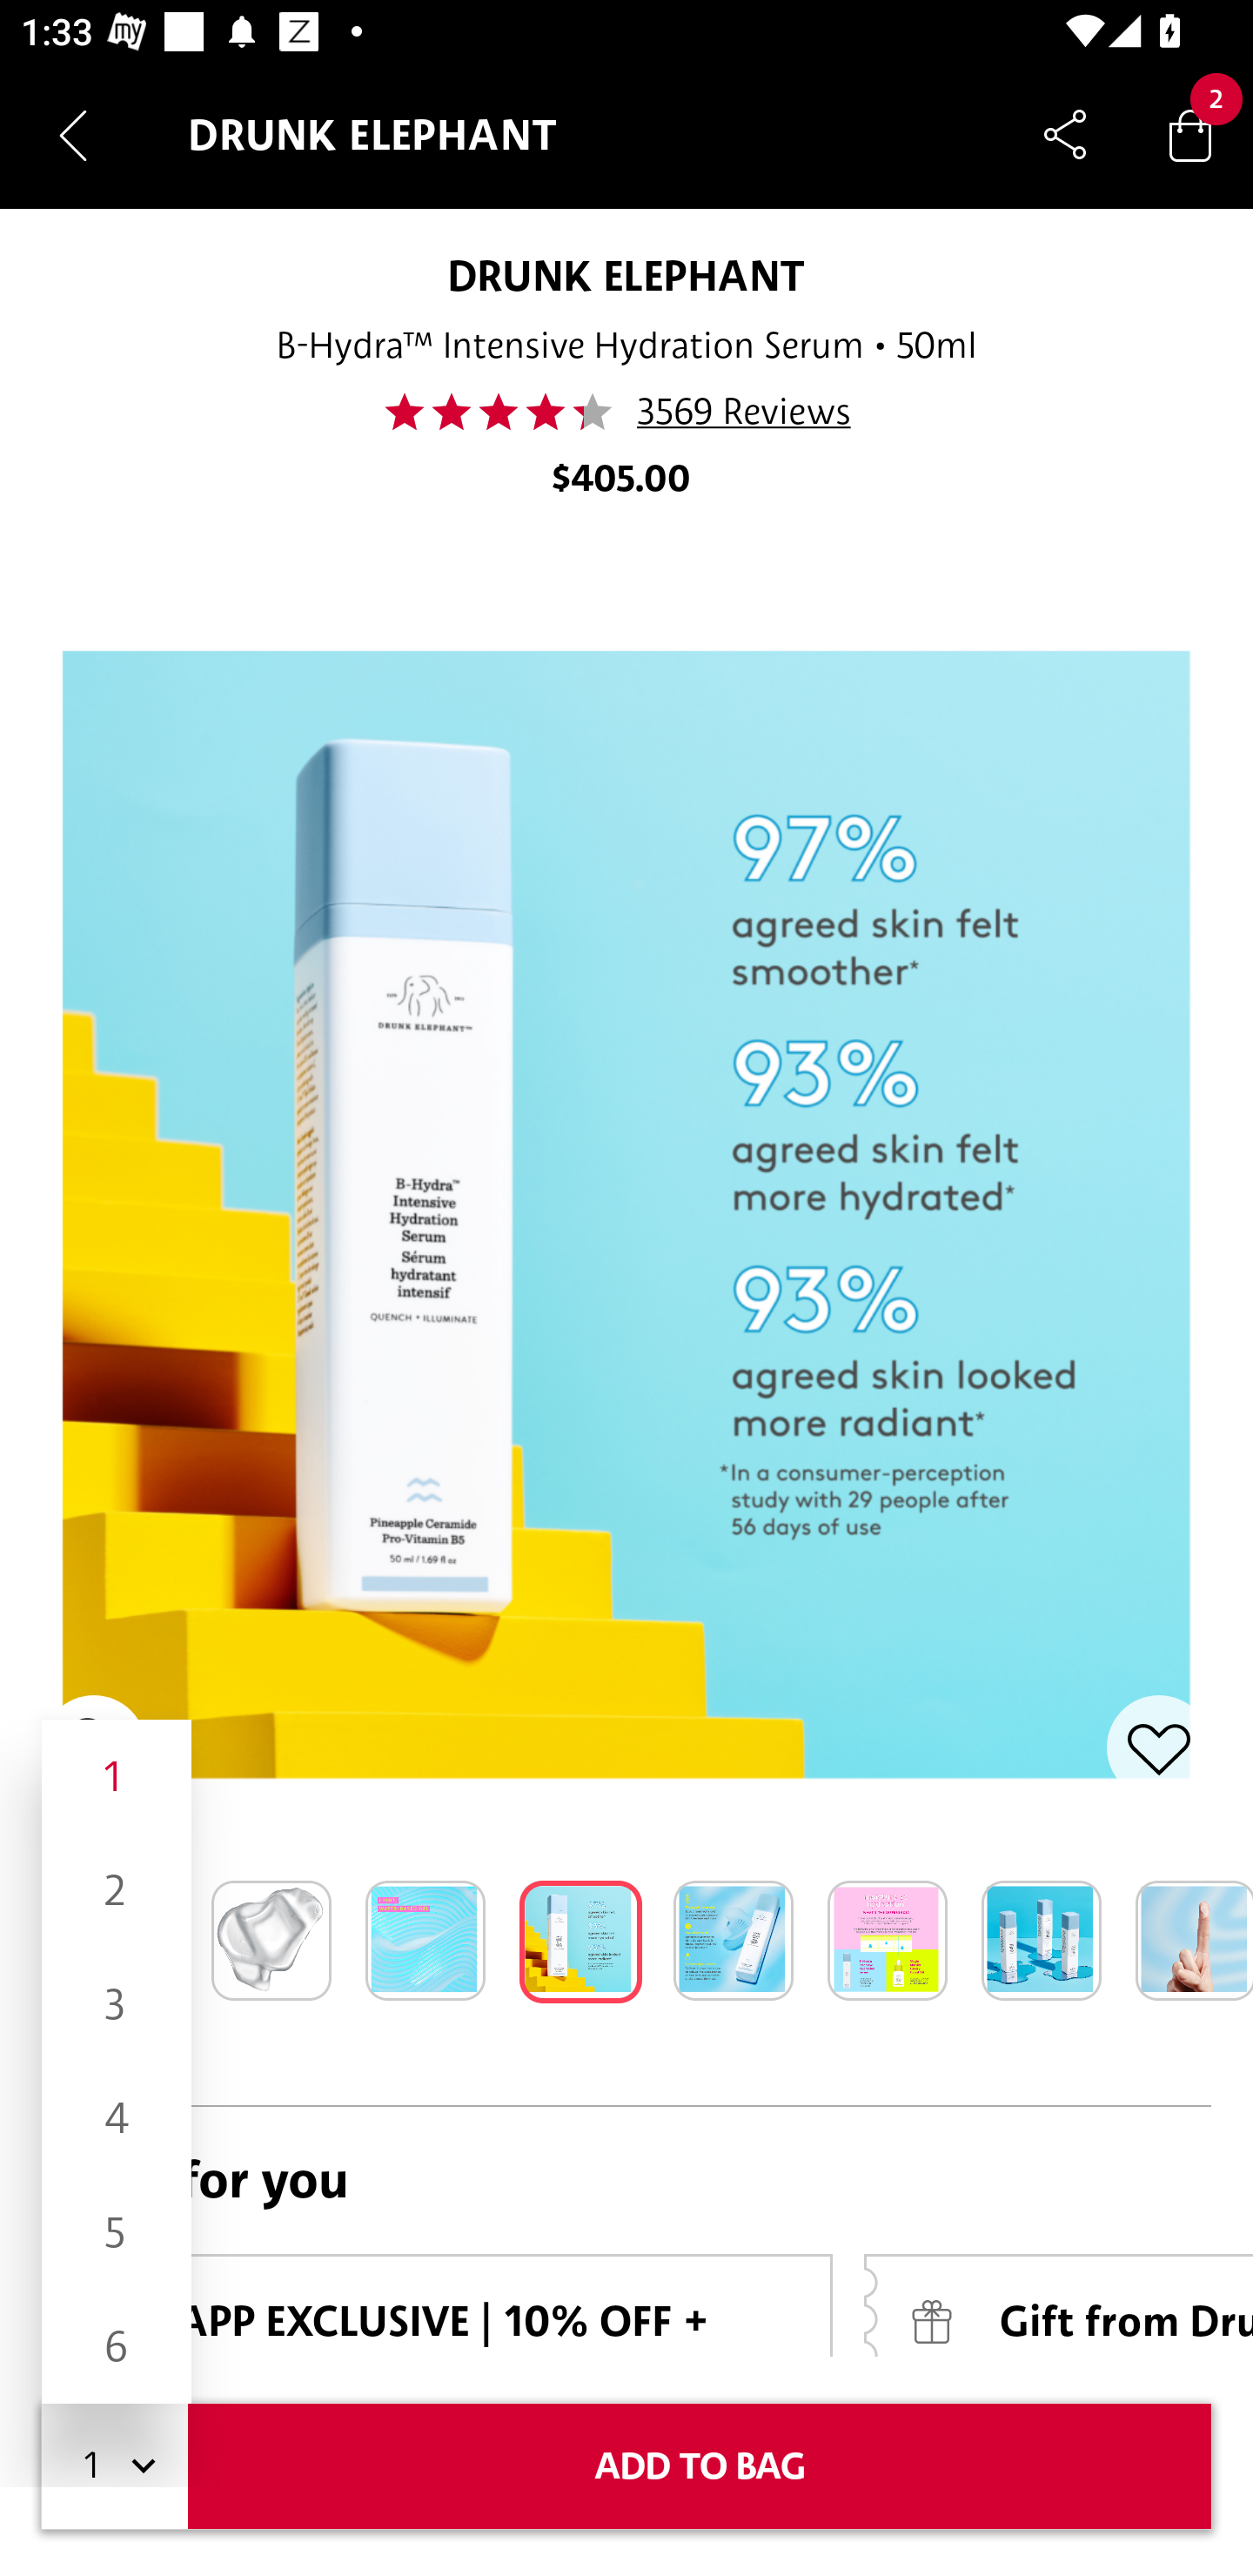  Describe the element at coordinates (117, 2118) in the screenshot. I see `4` at that location.